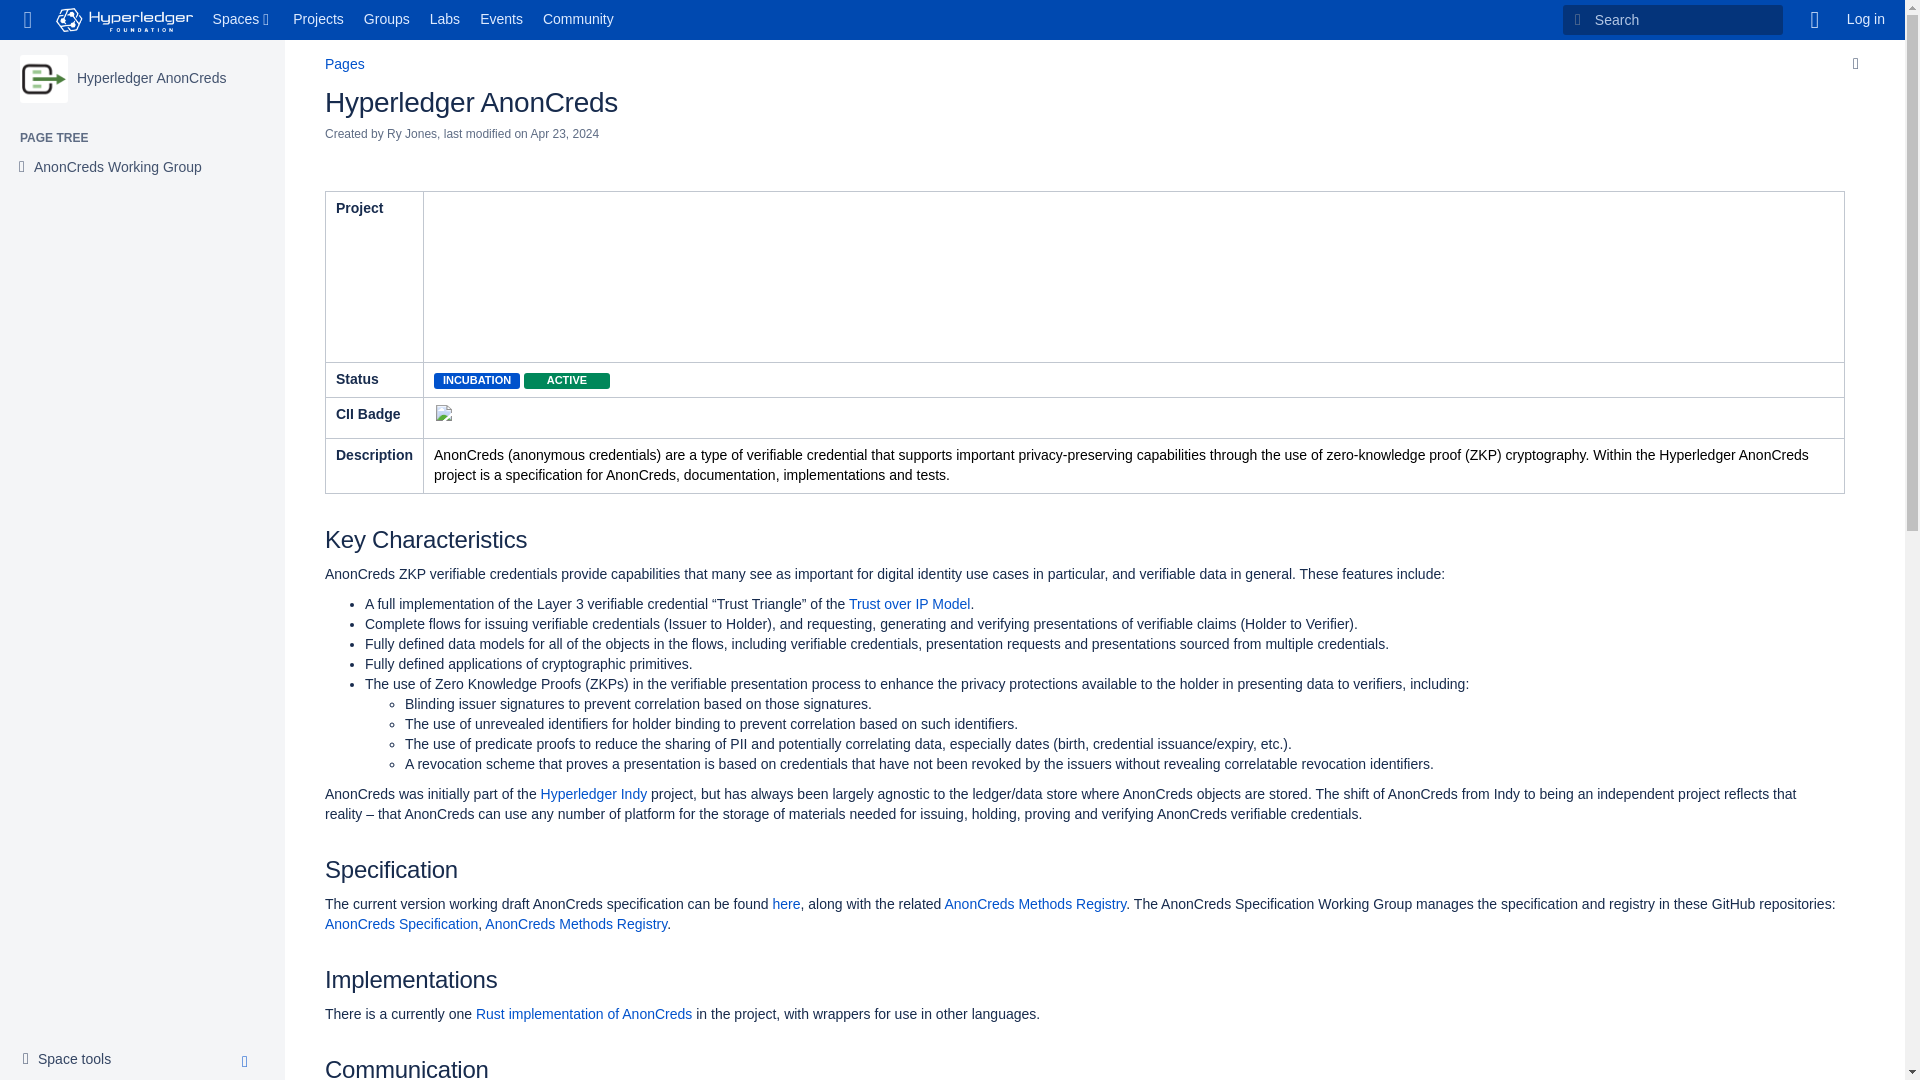 Image resolution: width=1920 pixels, height=1080 pixels. Describe the element at coordinates (43, 78) in the screenshot. I see `Hyperledger AnonCreds` at that location.